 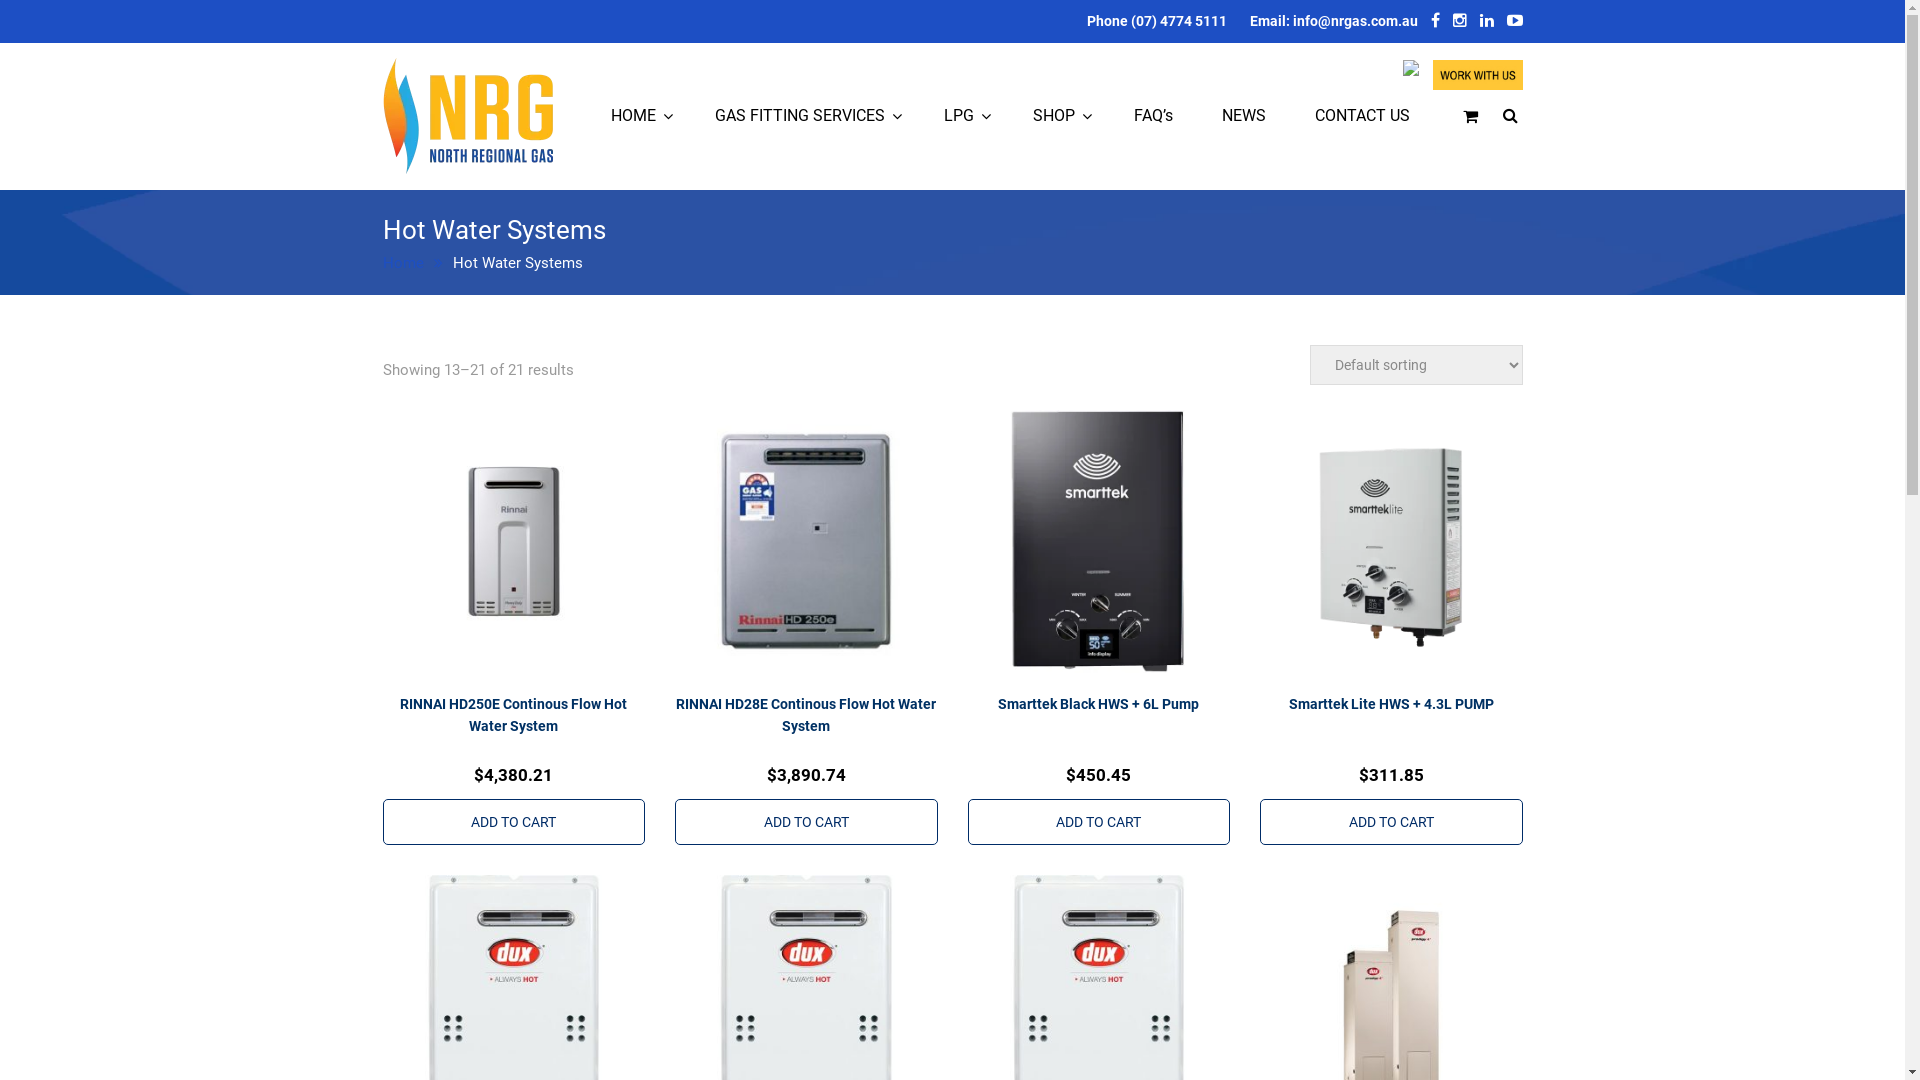 I want to click on Phone (07) 4774 5111, so click(x=1156, y=21).